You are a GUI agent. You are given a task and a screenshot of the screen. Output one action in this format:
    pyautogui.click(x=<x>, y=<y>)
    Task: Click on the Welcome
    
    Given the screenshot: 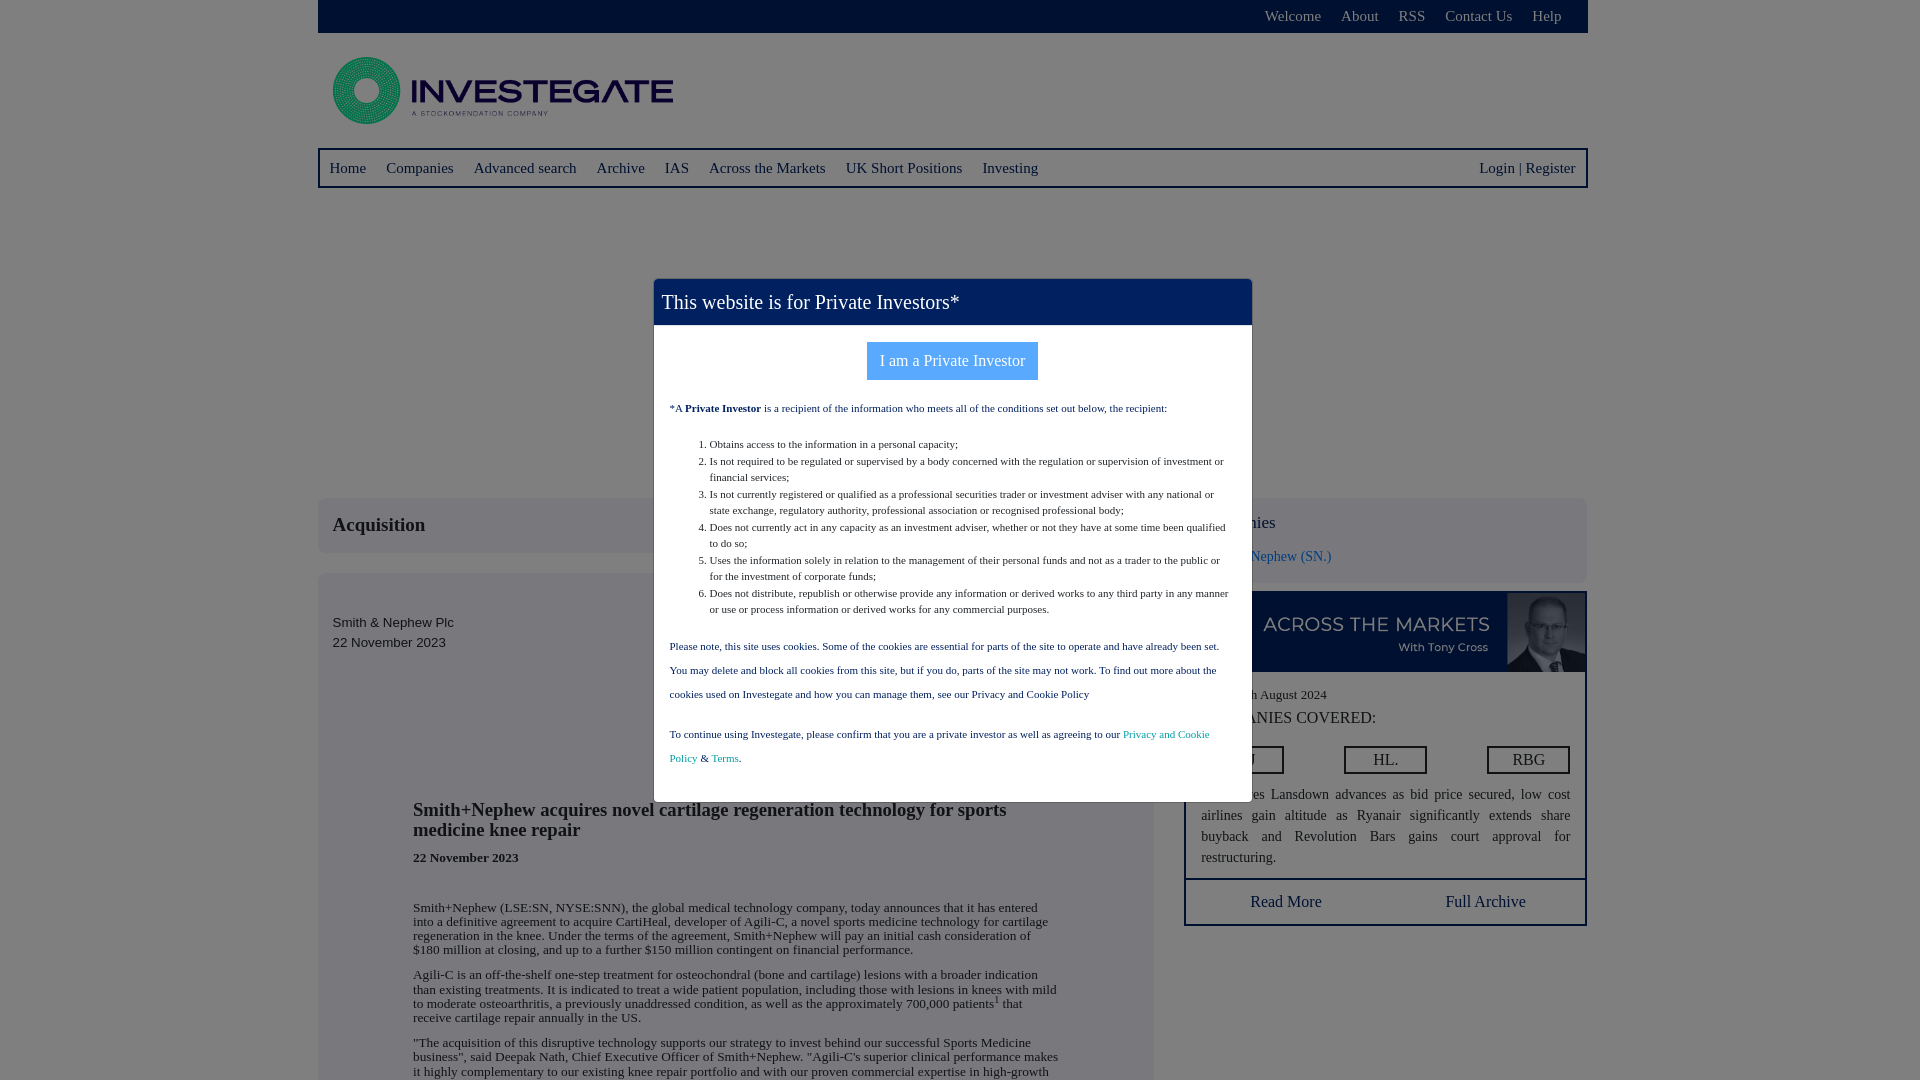 What is the action you would take?
    pyautogui.click(x=1292, y=16)
    